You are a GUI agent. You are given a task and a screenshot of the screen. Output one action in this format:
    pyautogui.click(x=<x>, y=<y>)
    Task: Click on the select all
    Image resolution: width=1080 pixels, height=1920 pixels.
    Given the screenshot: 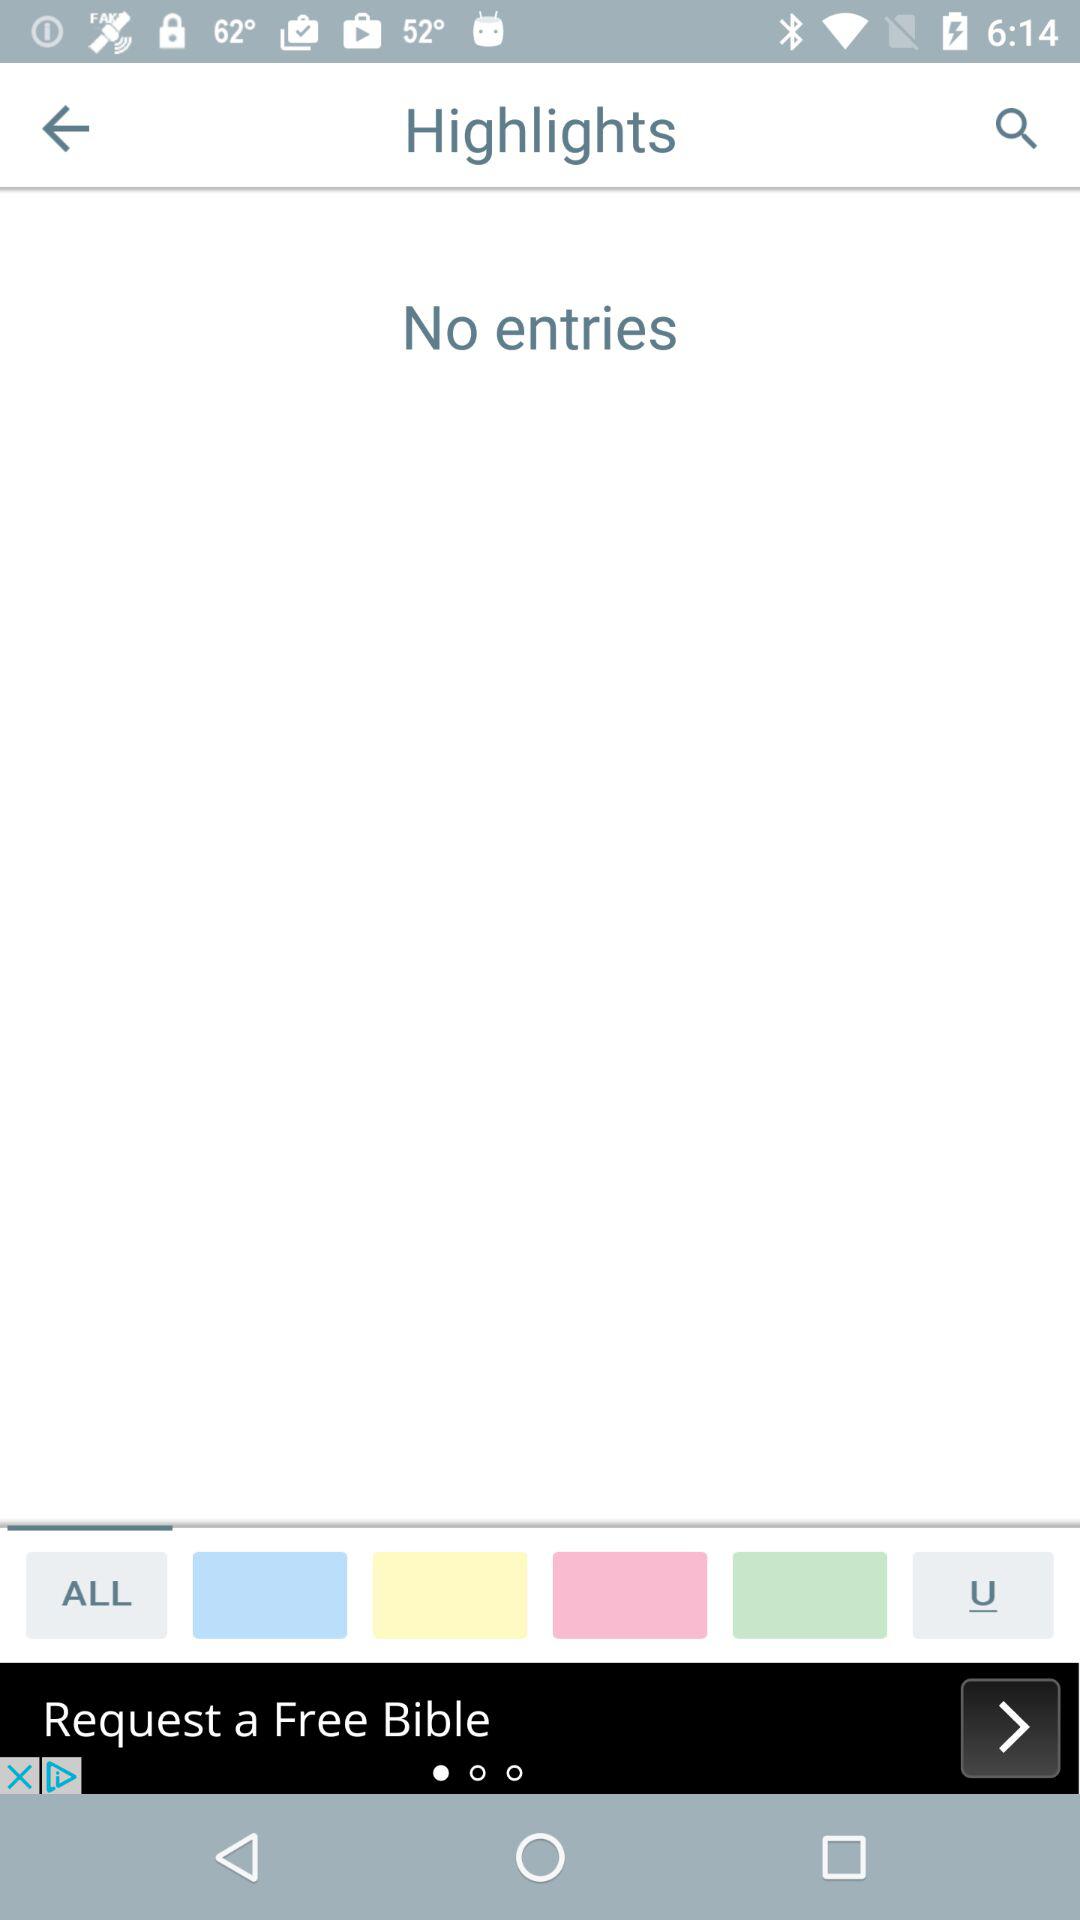 What is the action you would take?
    pyautogui.click(x=90, y=1594)
    